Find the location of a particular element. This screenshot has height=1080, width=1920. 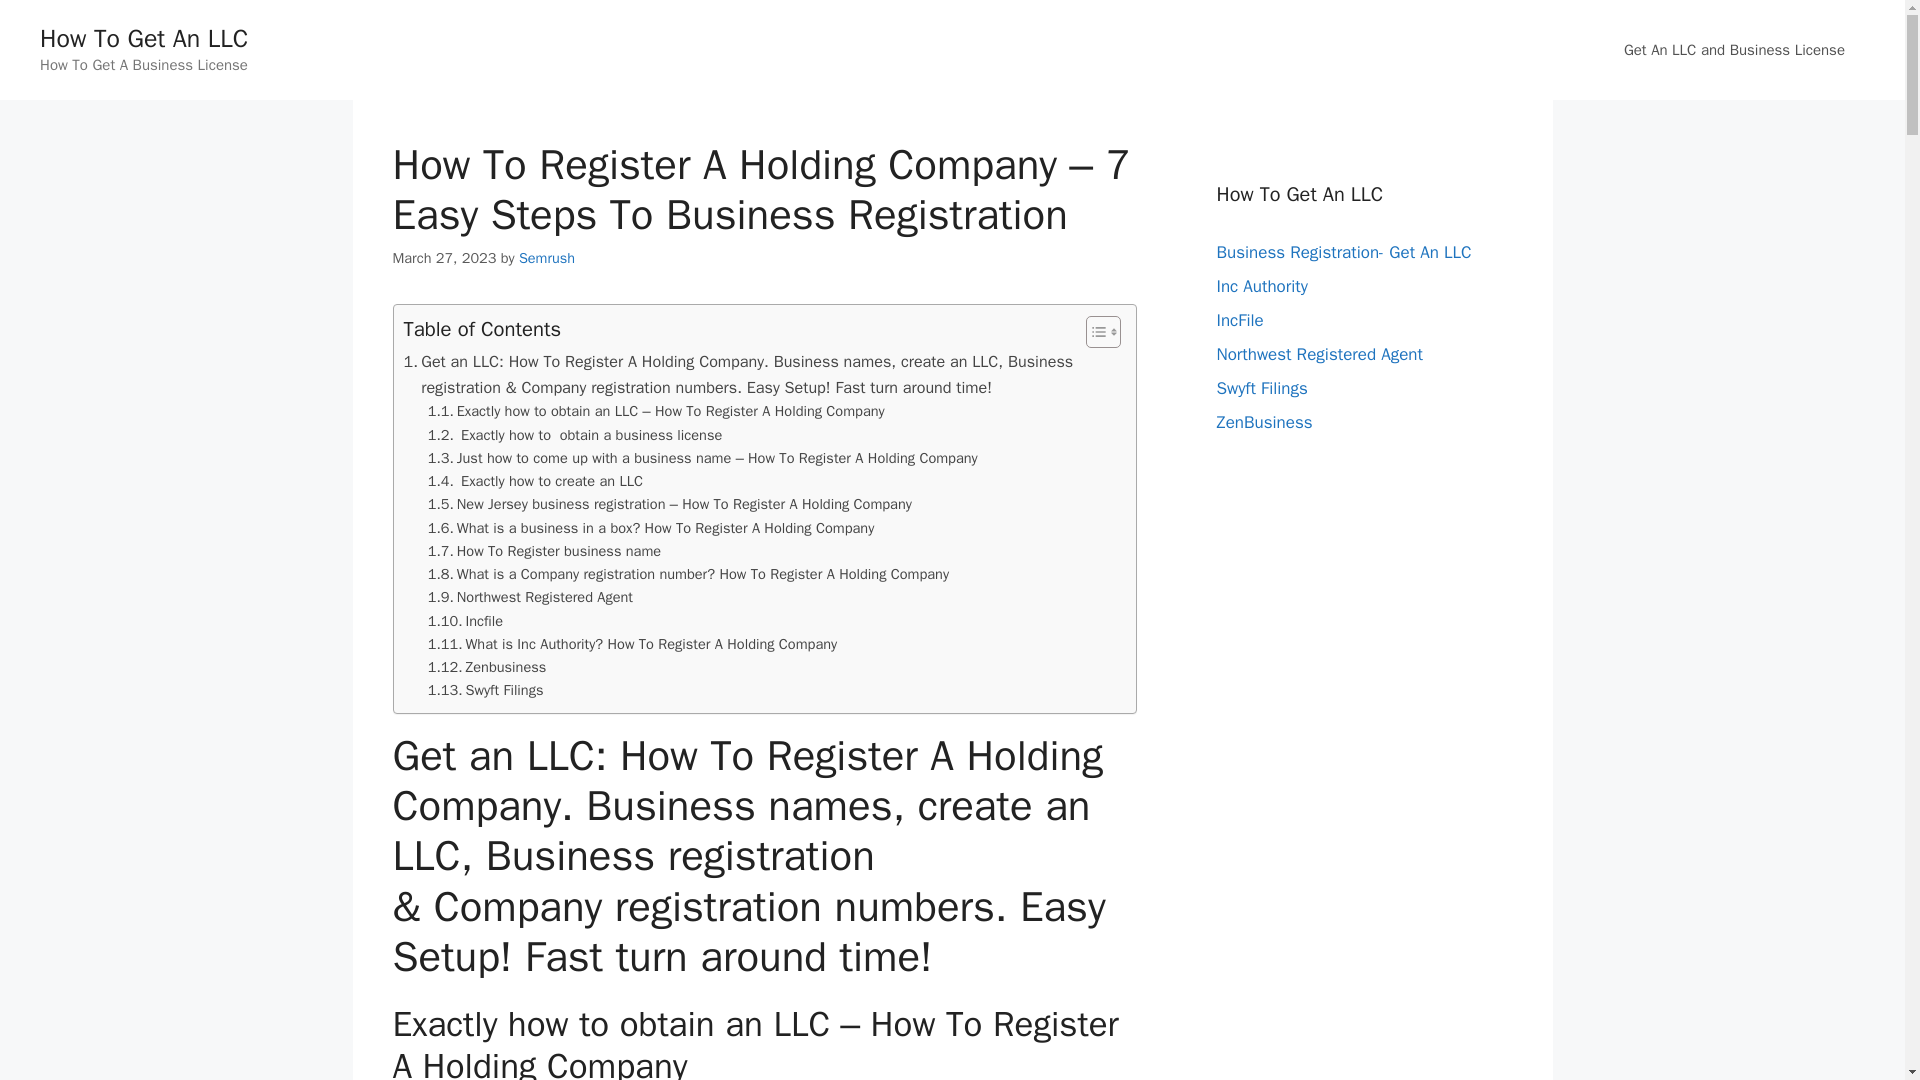

Semrush is located at coordinates (546, 258).